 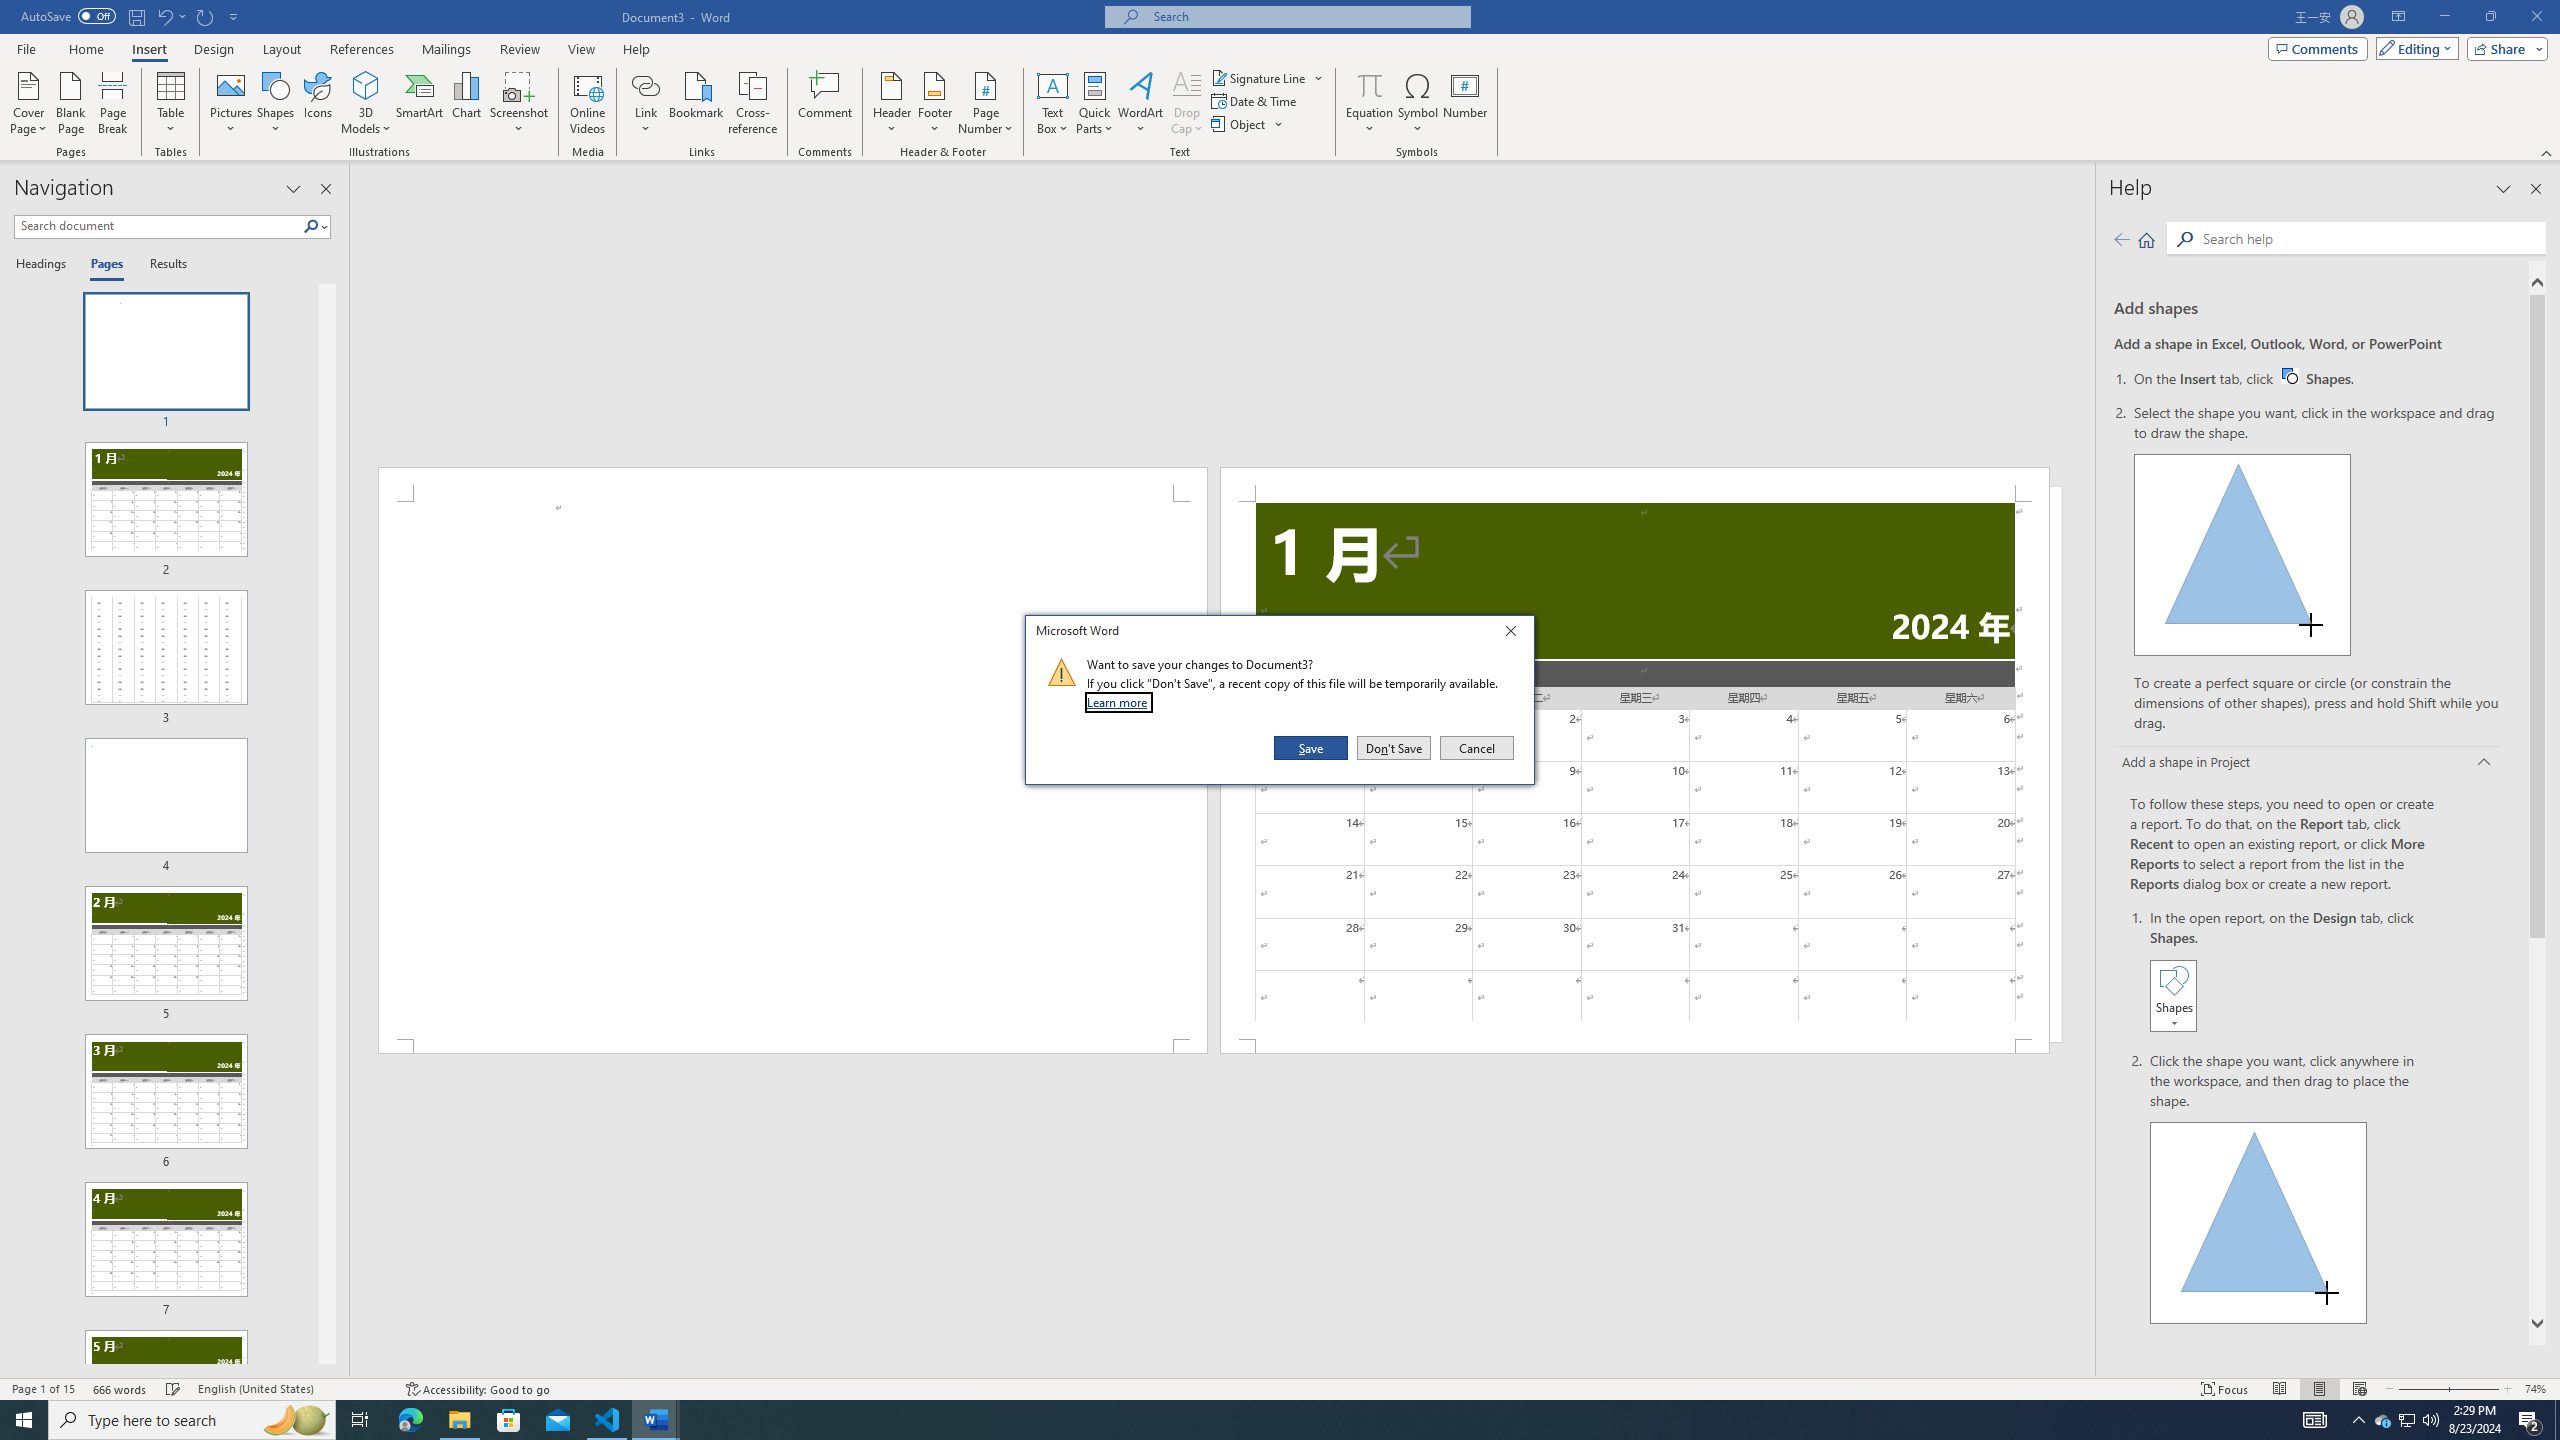 I want to click on In the open report, on the Design tab, click Shapes., so click(x=2294, y=972).